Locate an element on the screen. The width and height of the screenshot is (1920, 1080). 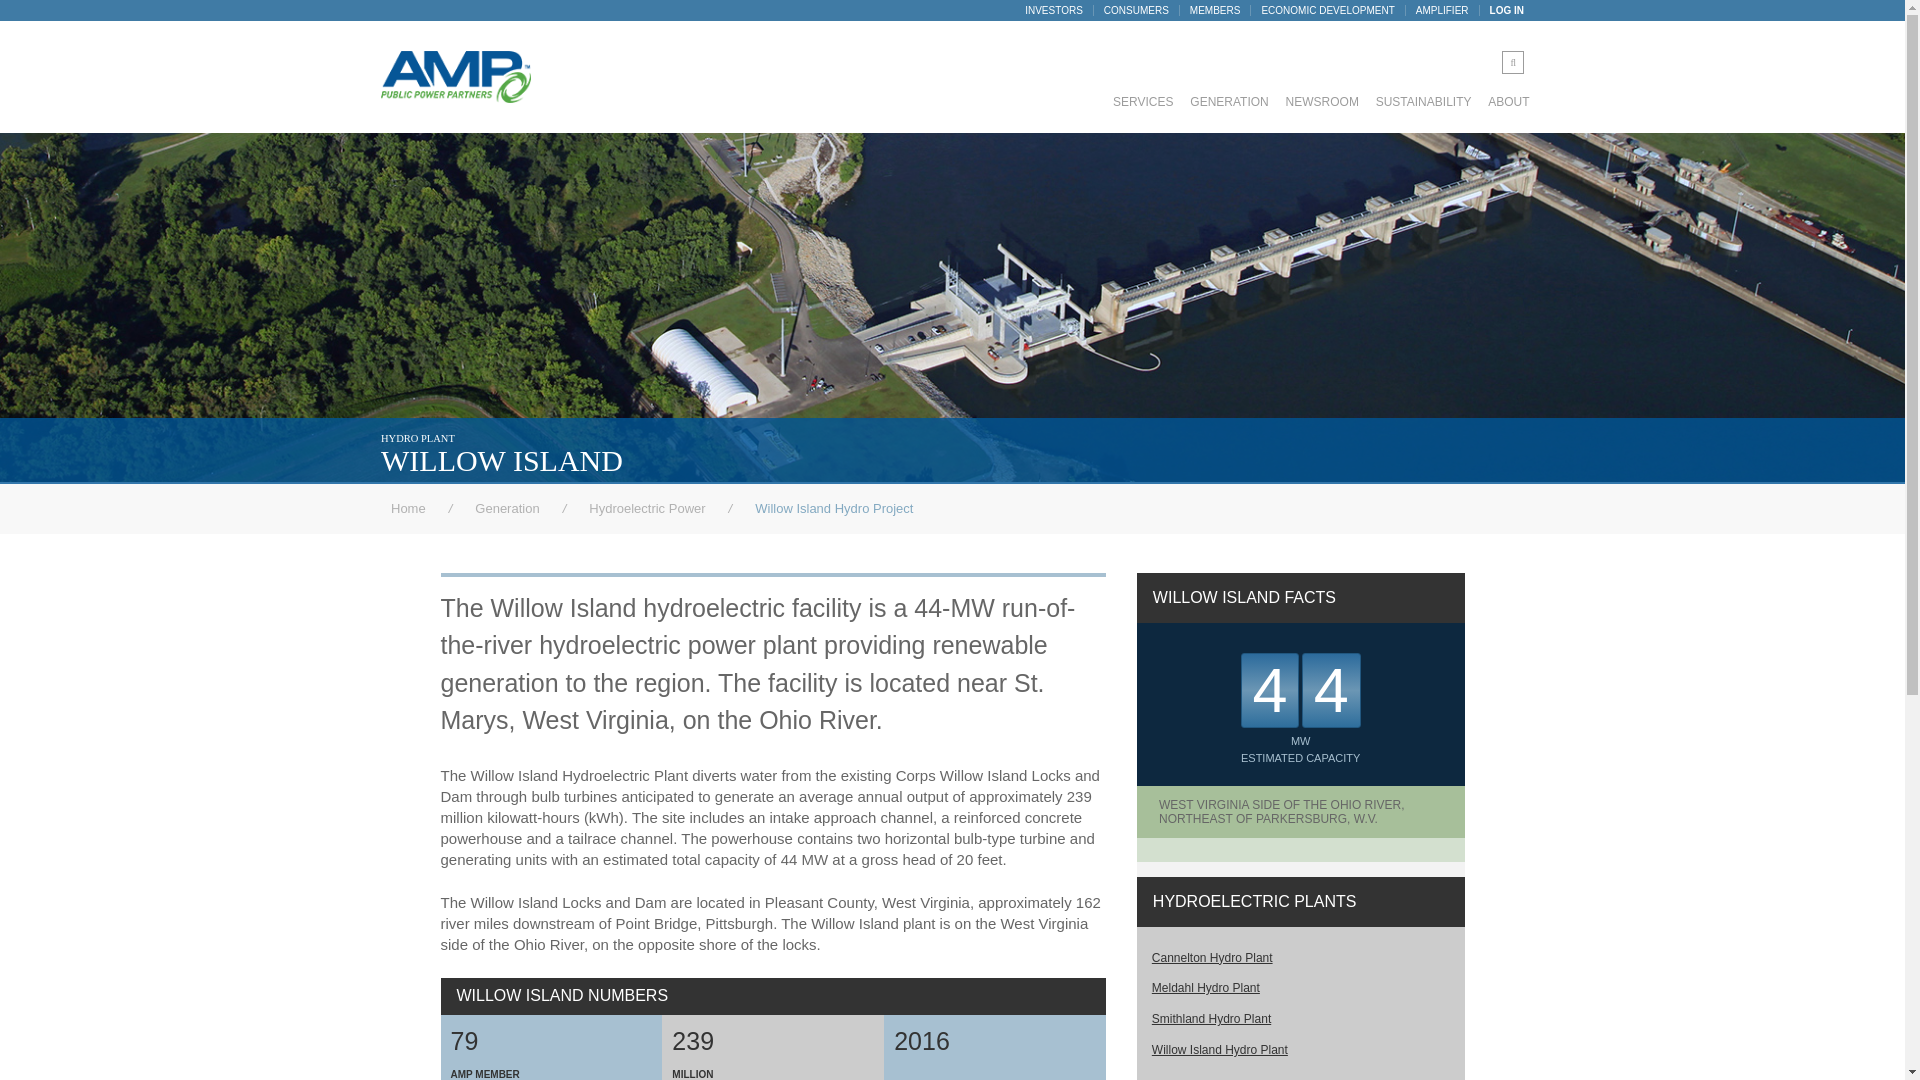
Search is located at coordinates (26, 14).